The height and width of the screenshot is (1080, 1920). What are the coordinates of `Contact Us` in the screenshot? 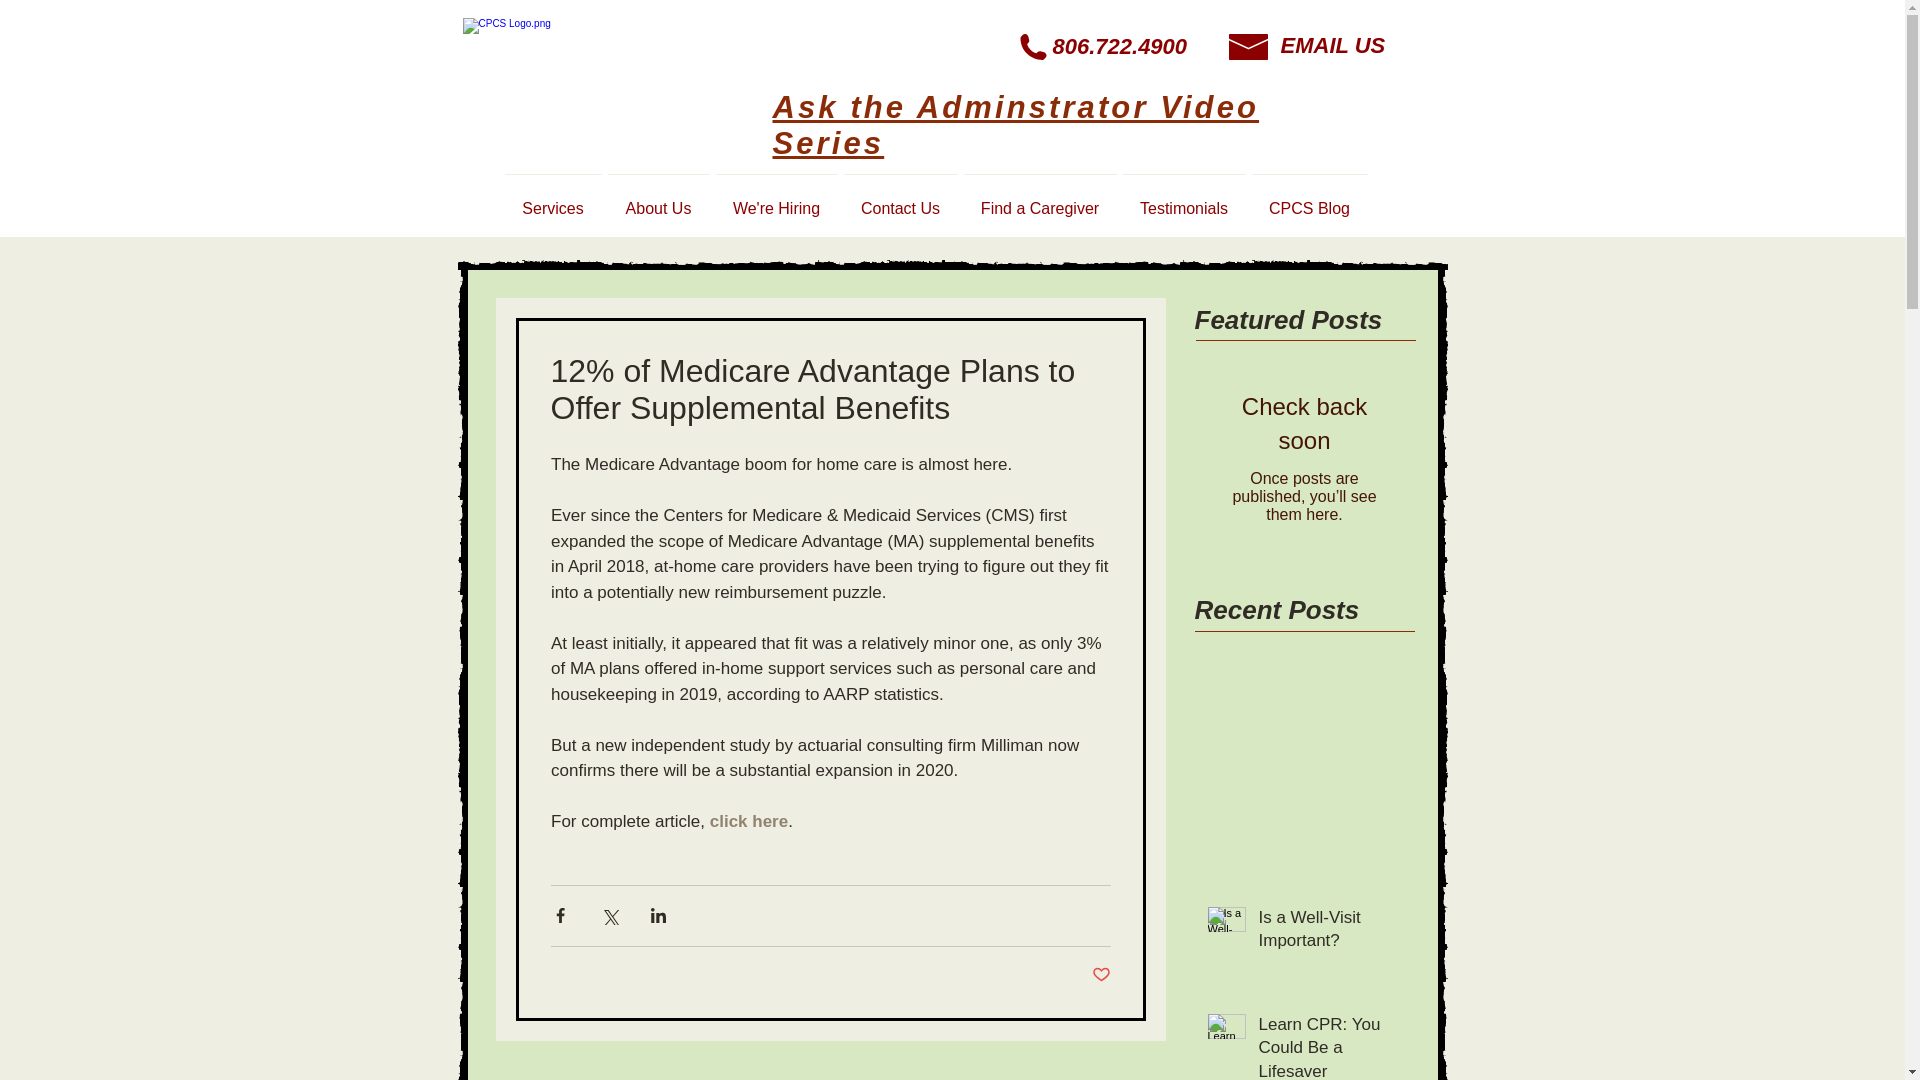 It's located at (900, 198).